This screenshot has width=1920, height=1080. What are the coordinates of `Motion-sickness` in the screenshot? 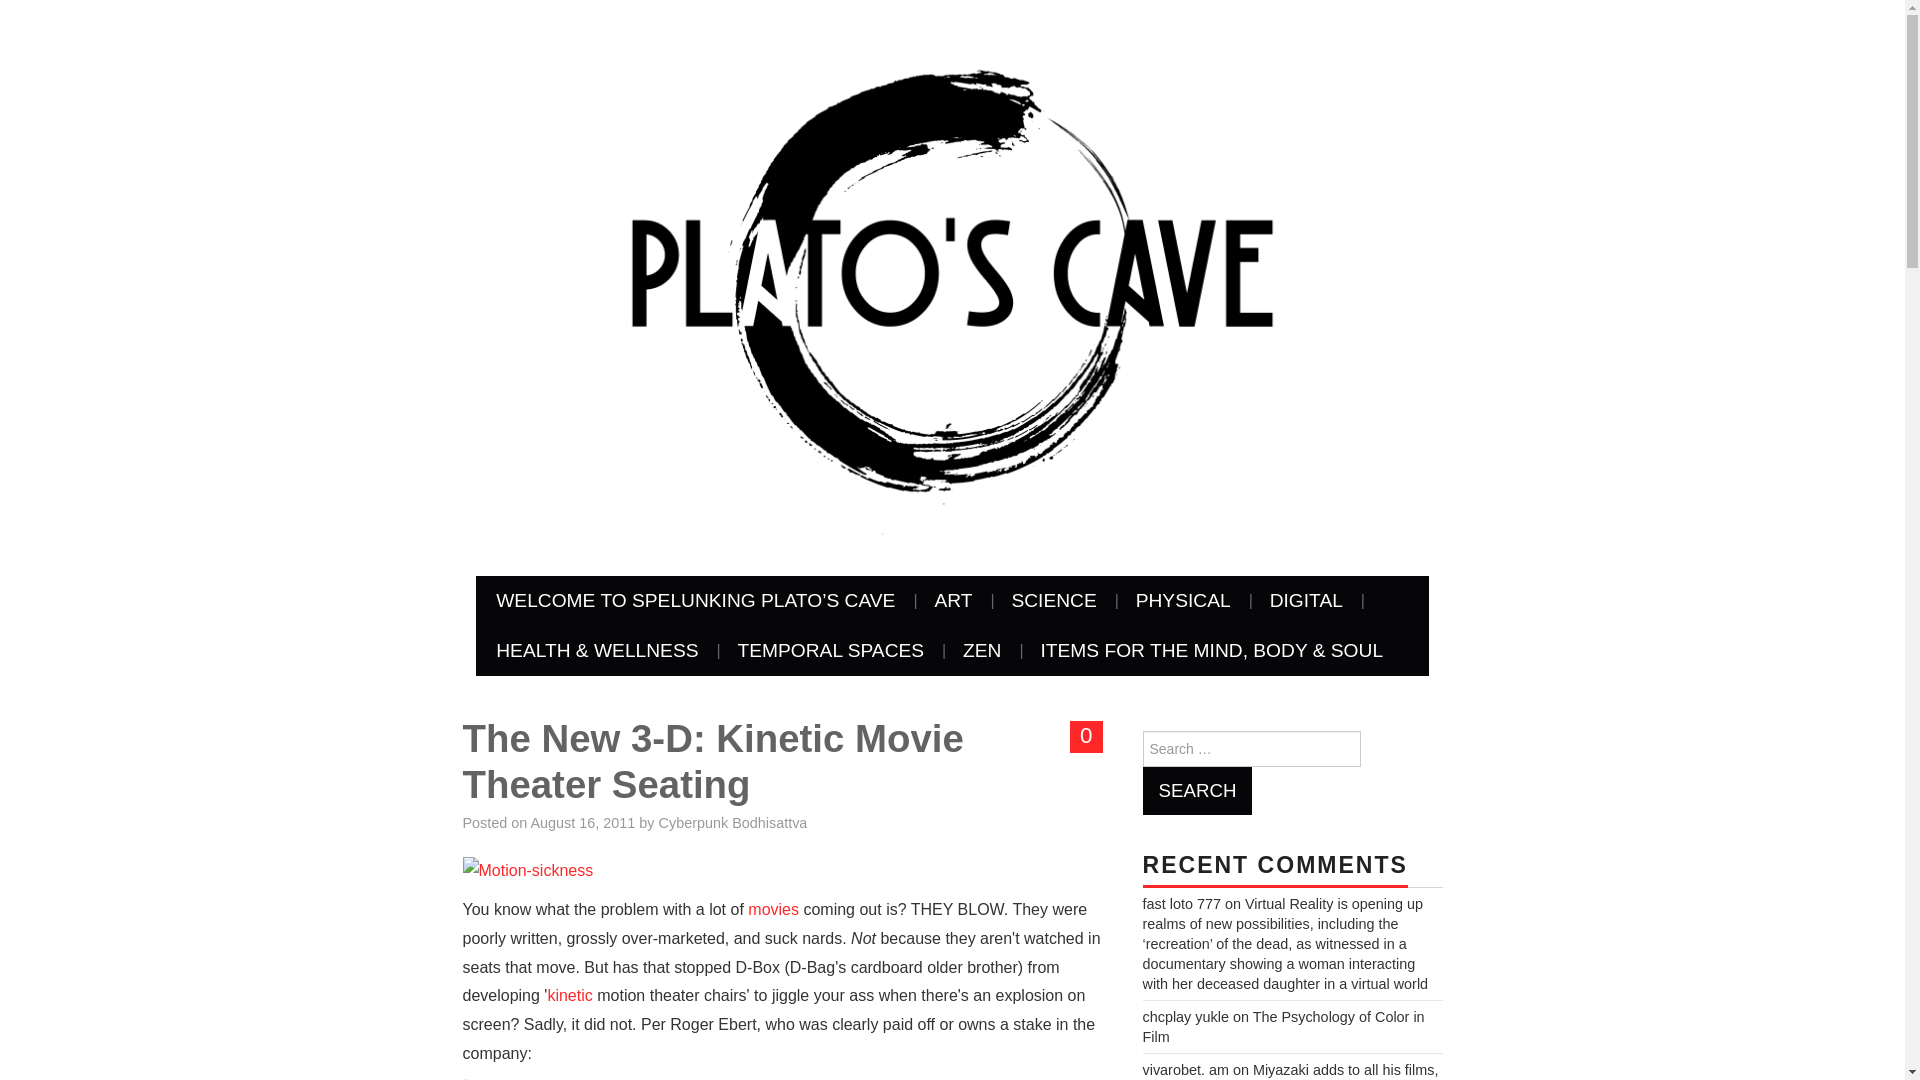 It's located at (528, 871).